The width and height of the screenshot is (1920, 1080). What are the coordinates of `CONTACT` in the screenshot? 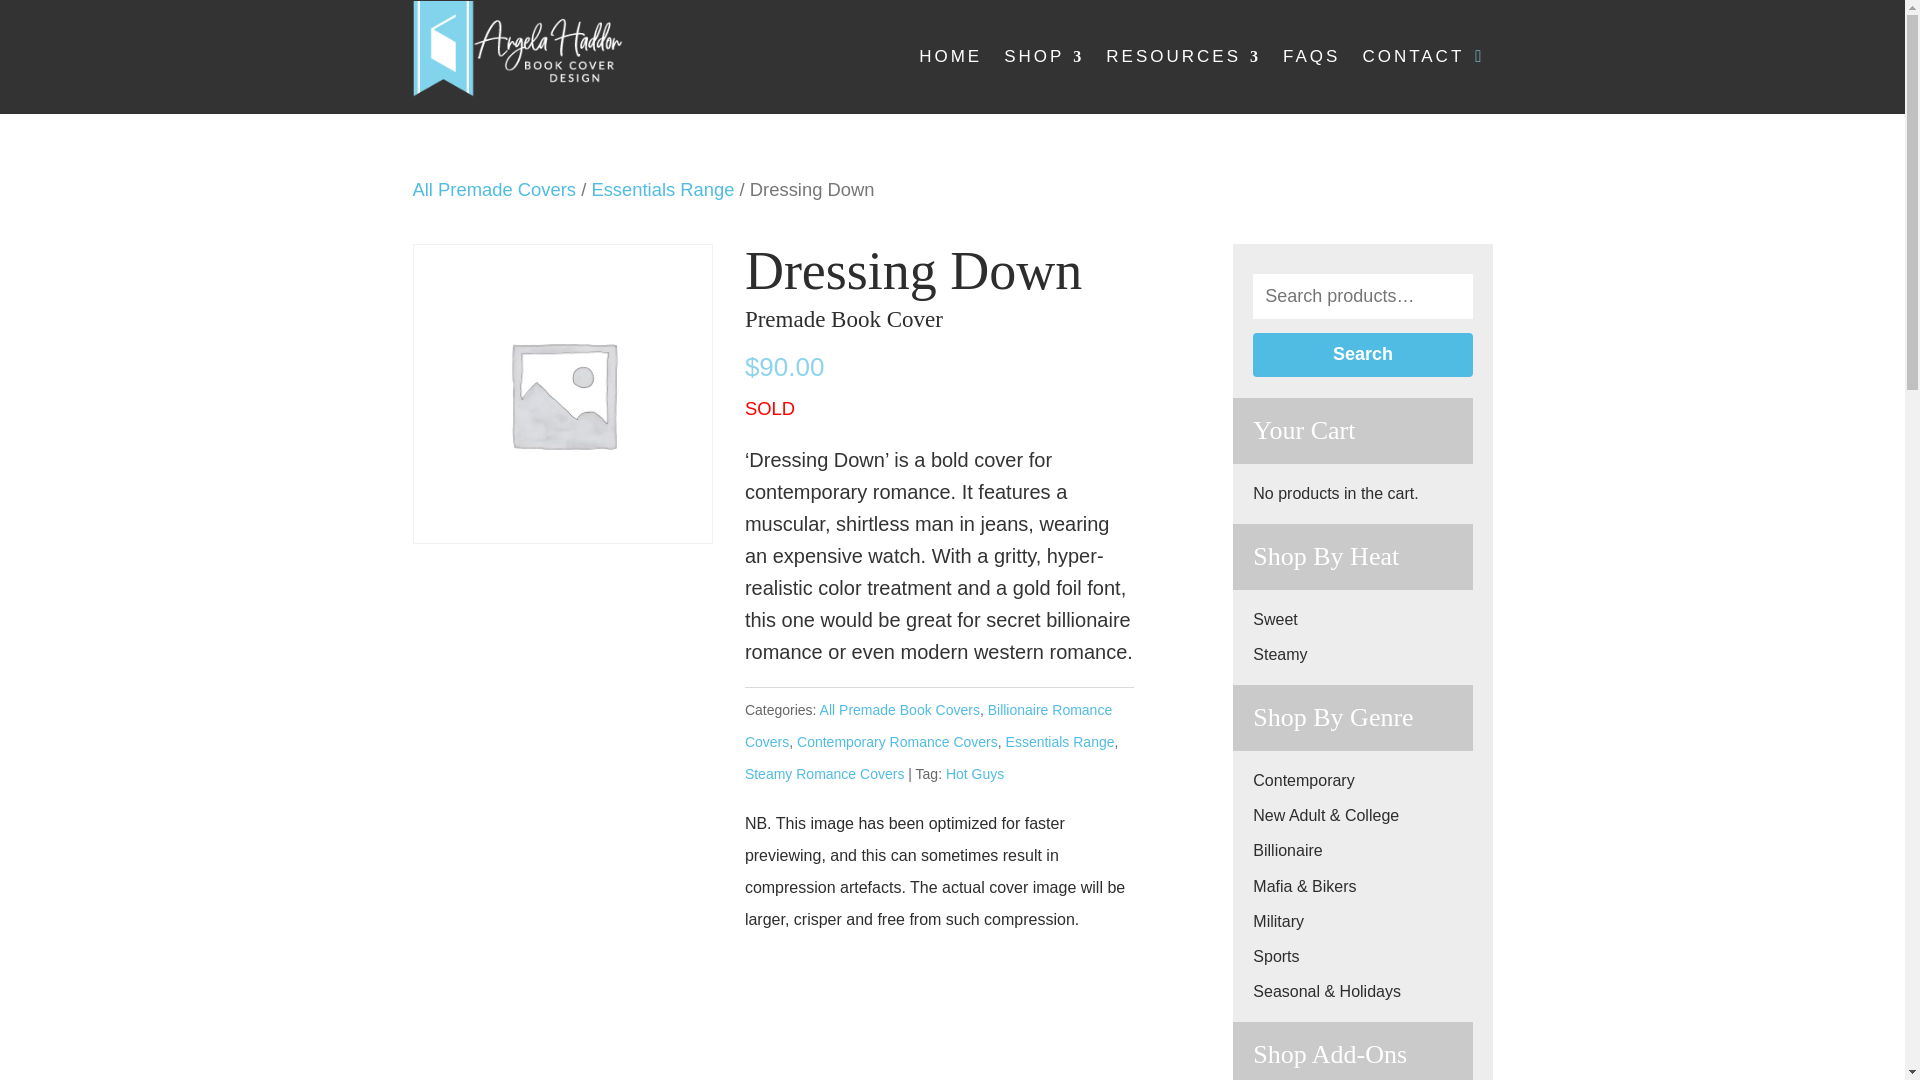 It's located at (1412, 57).